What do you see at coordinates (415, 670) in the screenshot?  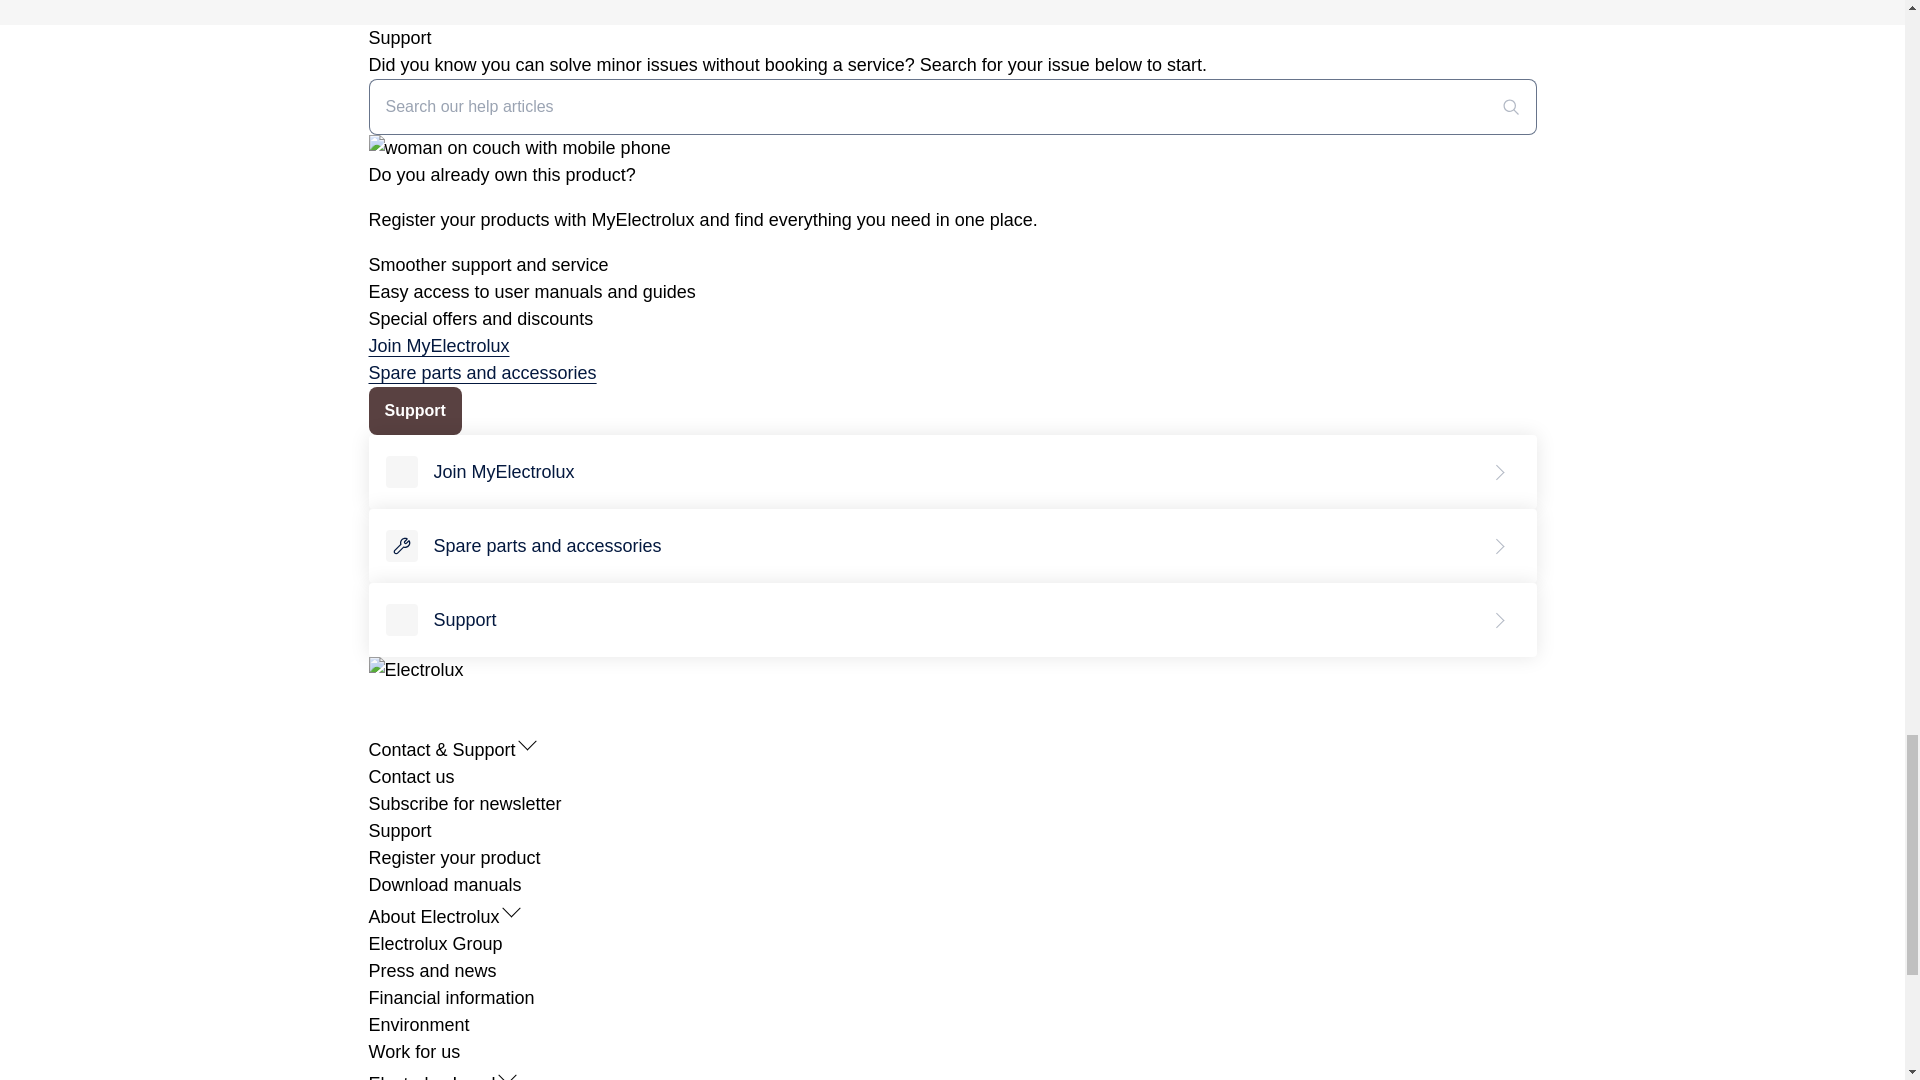 I see `Electrolux` at bounding box center [415, 670].